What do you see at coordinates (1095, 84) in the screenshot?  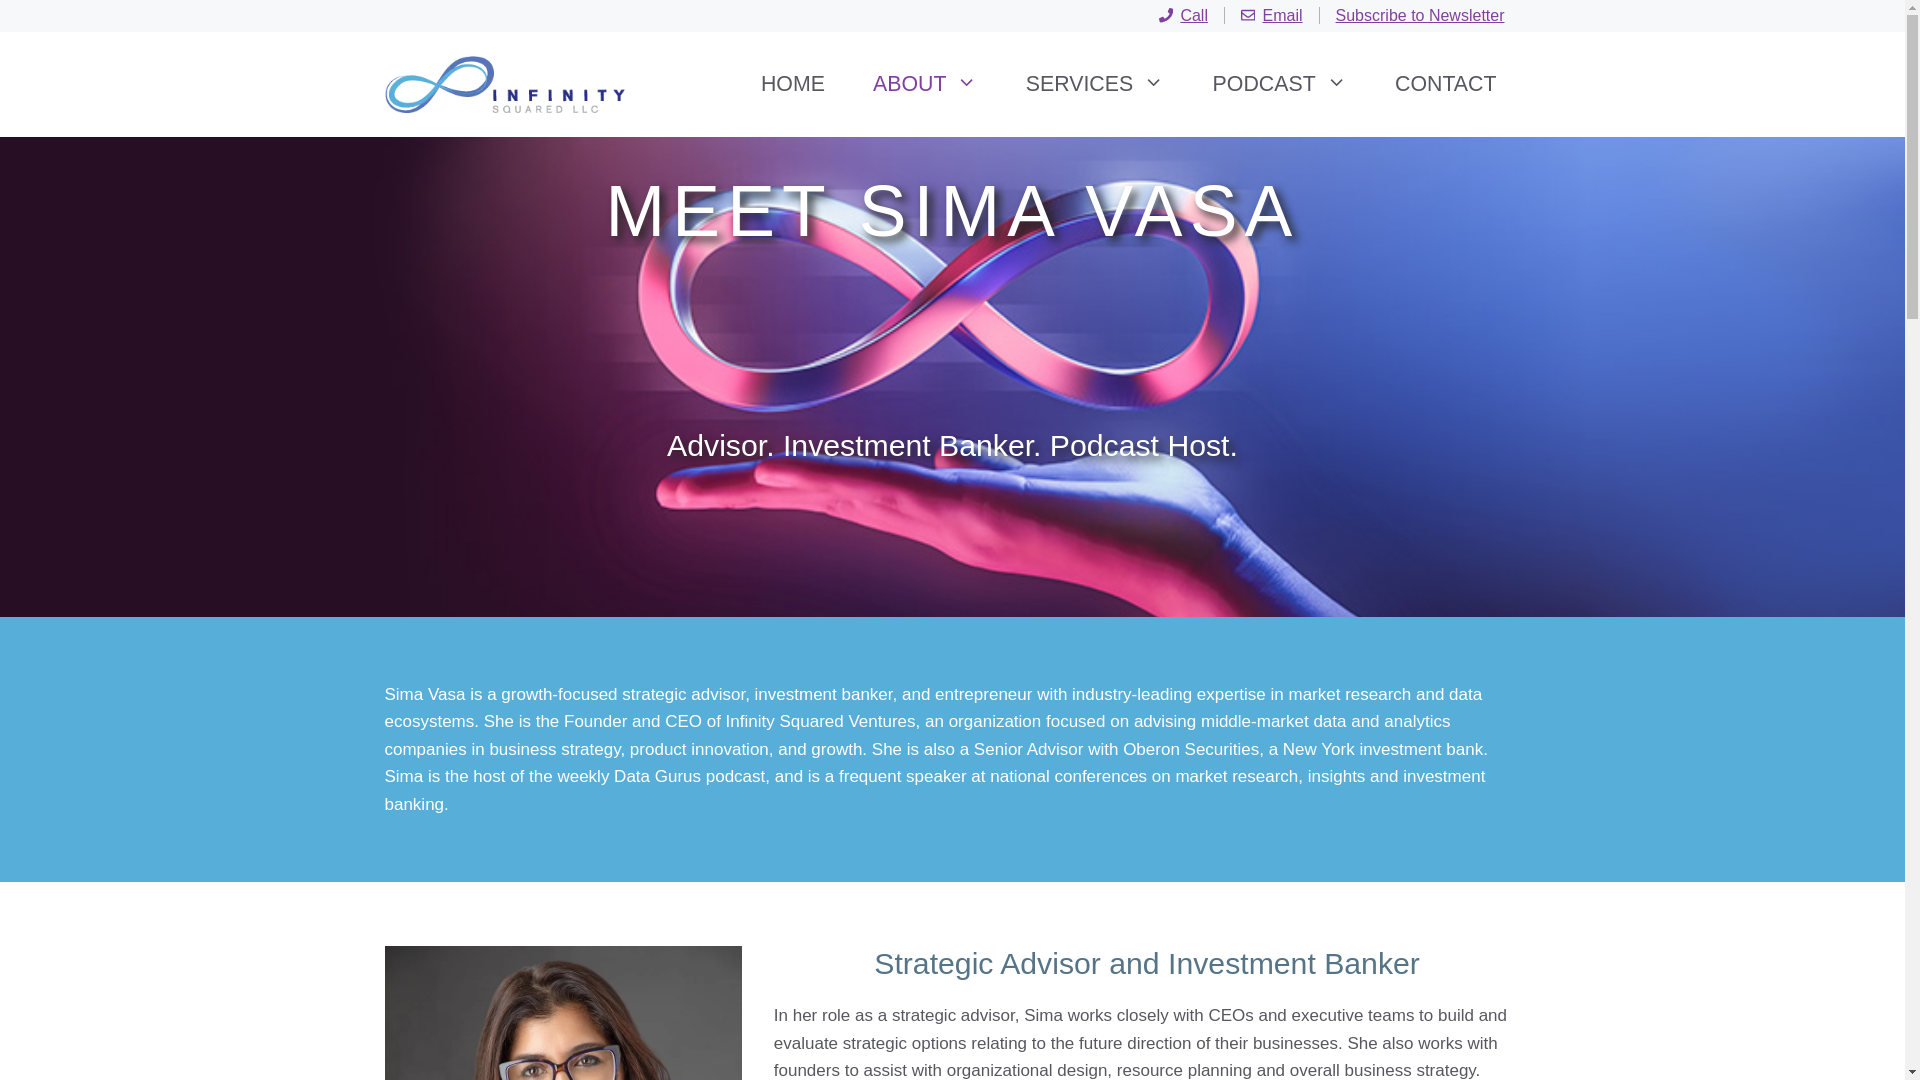 I see `SERVICES` at bounding box center [1095, 84].